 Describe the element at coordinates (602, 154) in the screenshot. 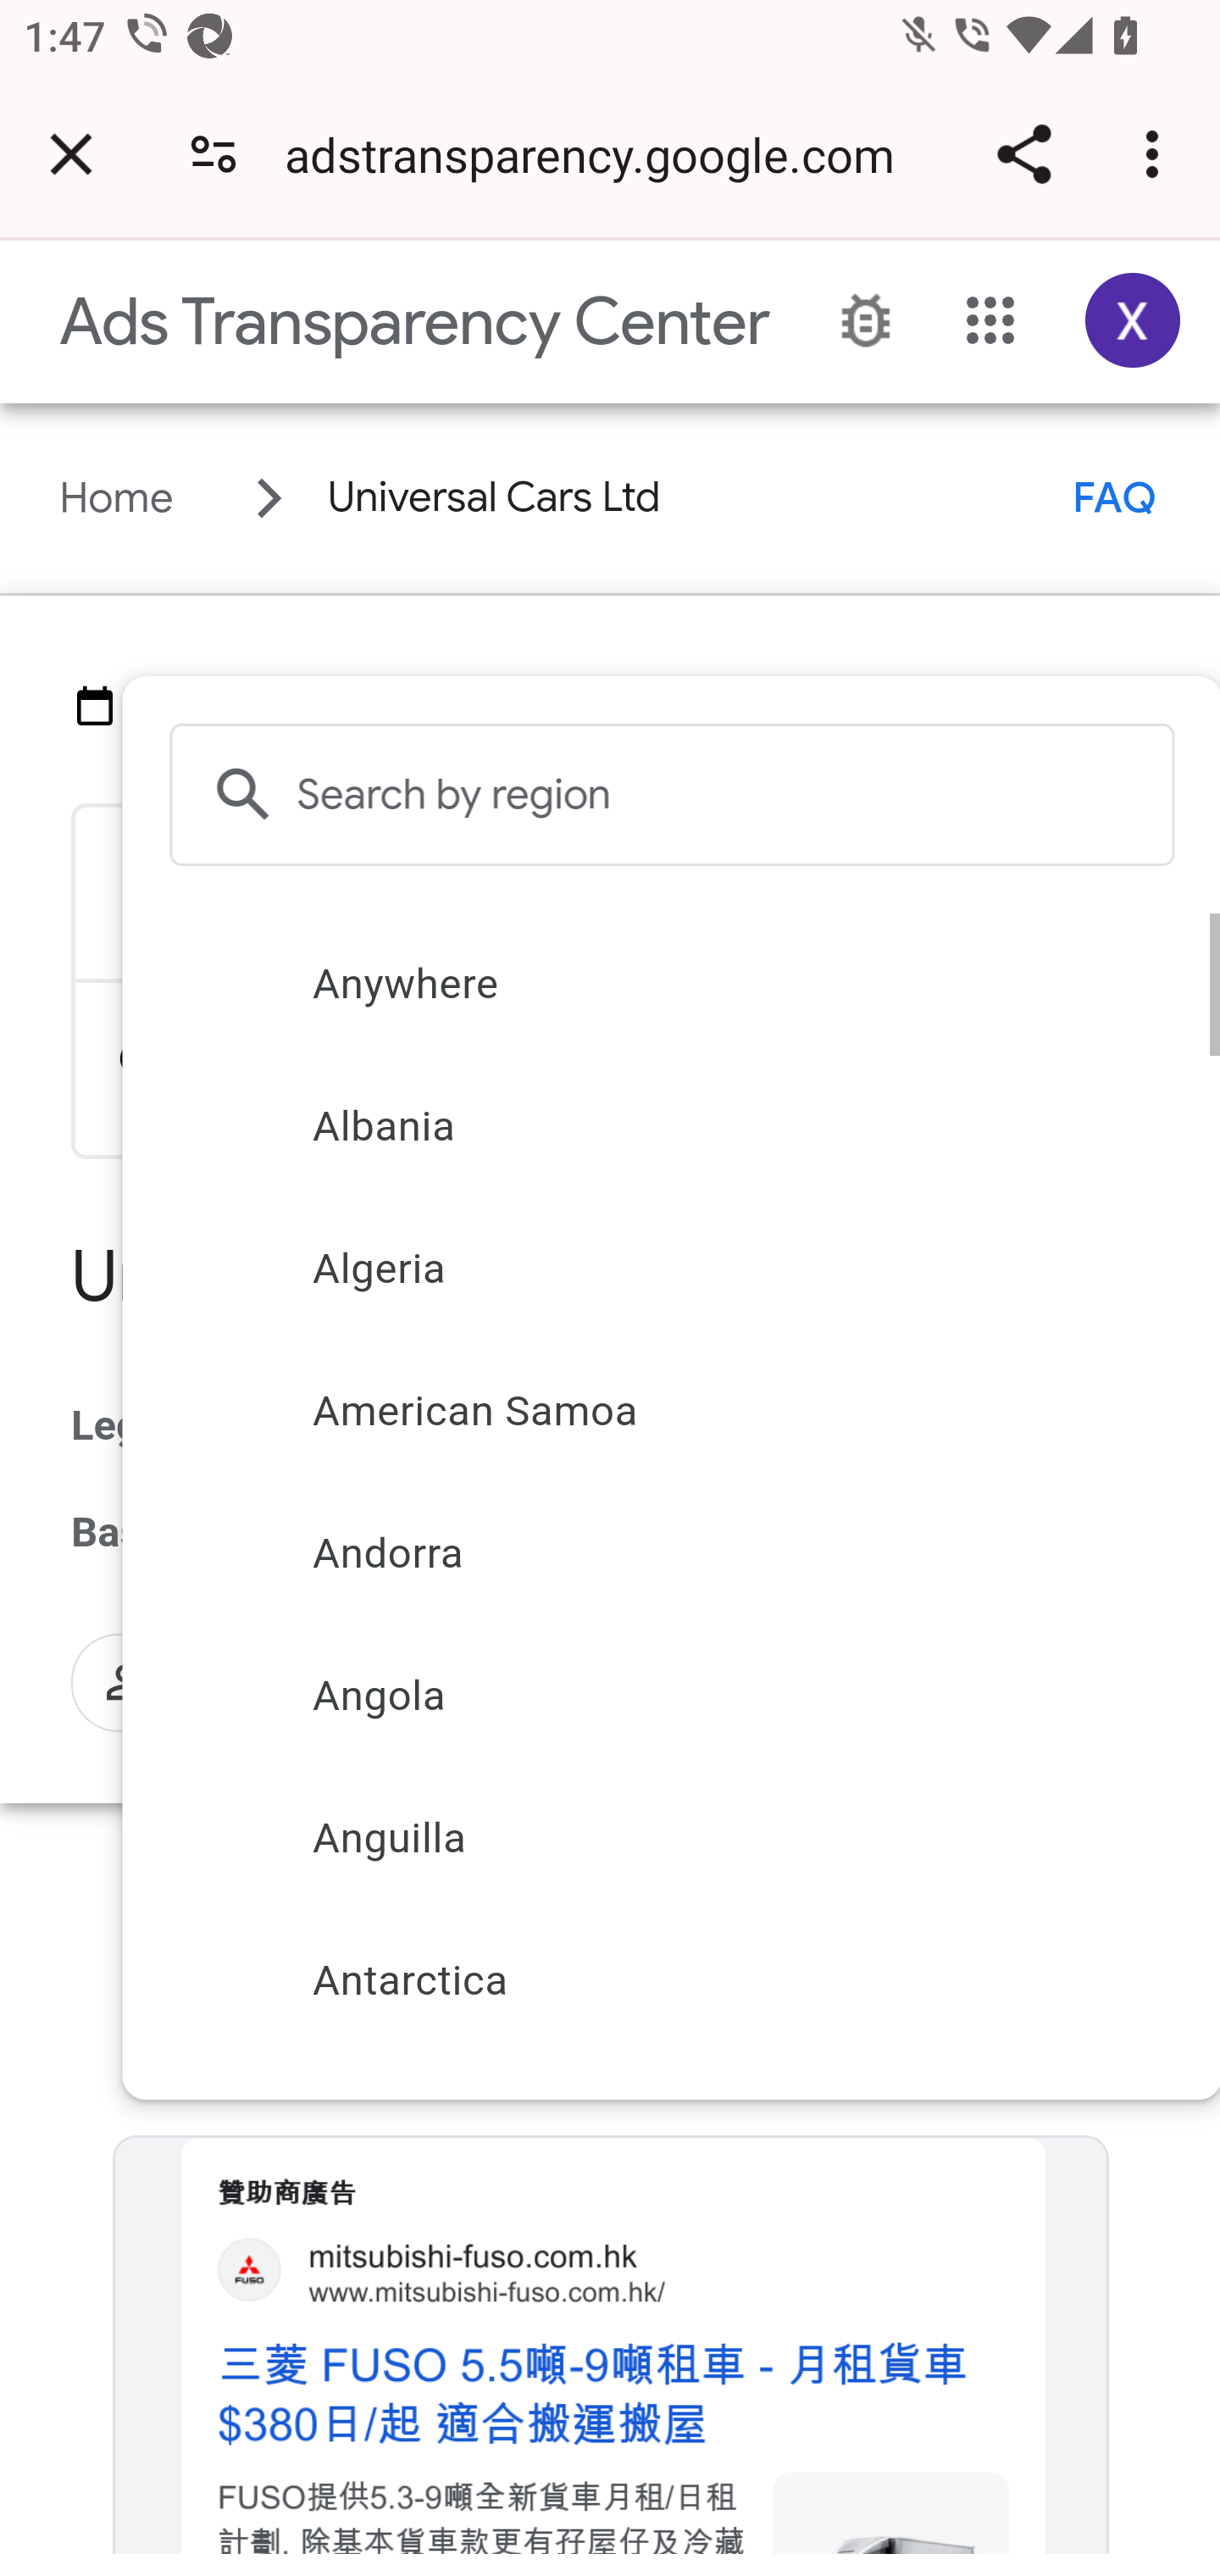

I see `adstransparency.google.com` at that location.